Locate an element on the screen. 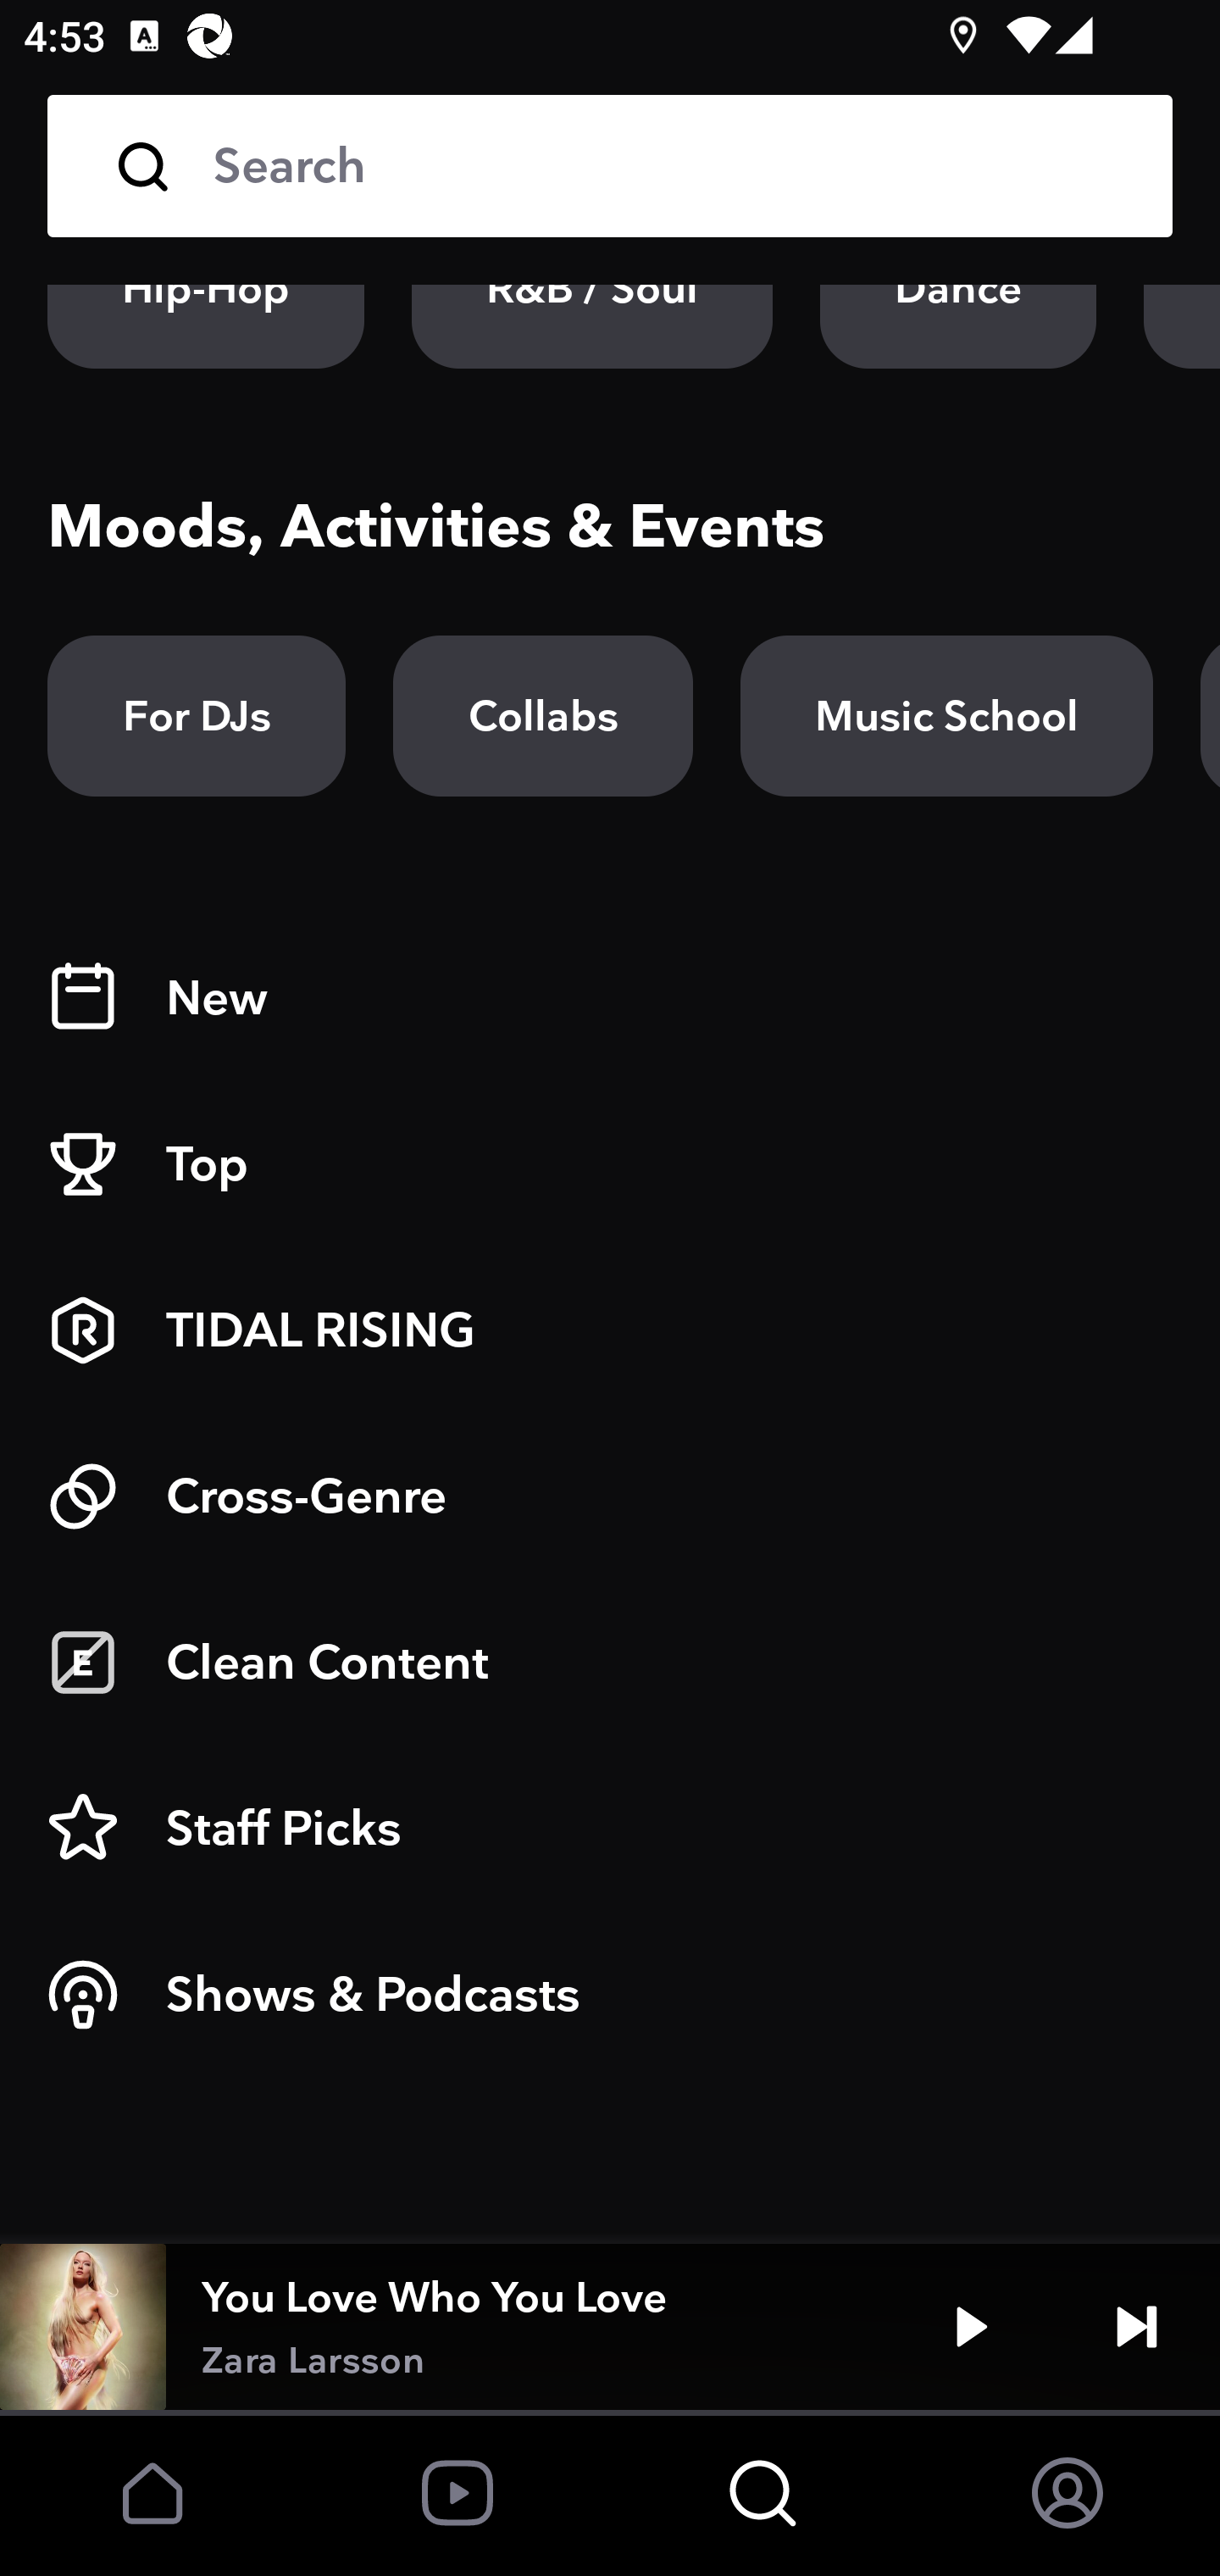 This screenshot has width=1220, height=2576. Cross-Genre is located at coordinates (610, 1496).